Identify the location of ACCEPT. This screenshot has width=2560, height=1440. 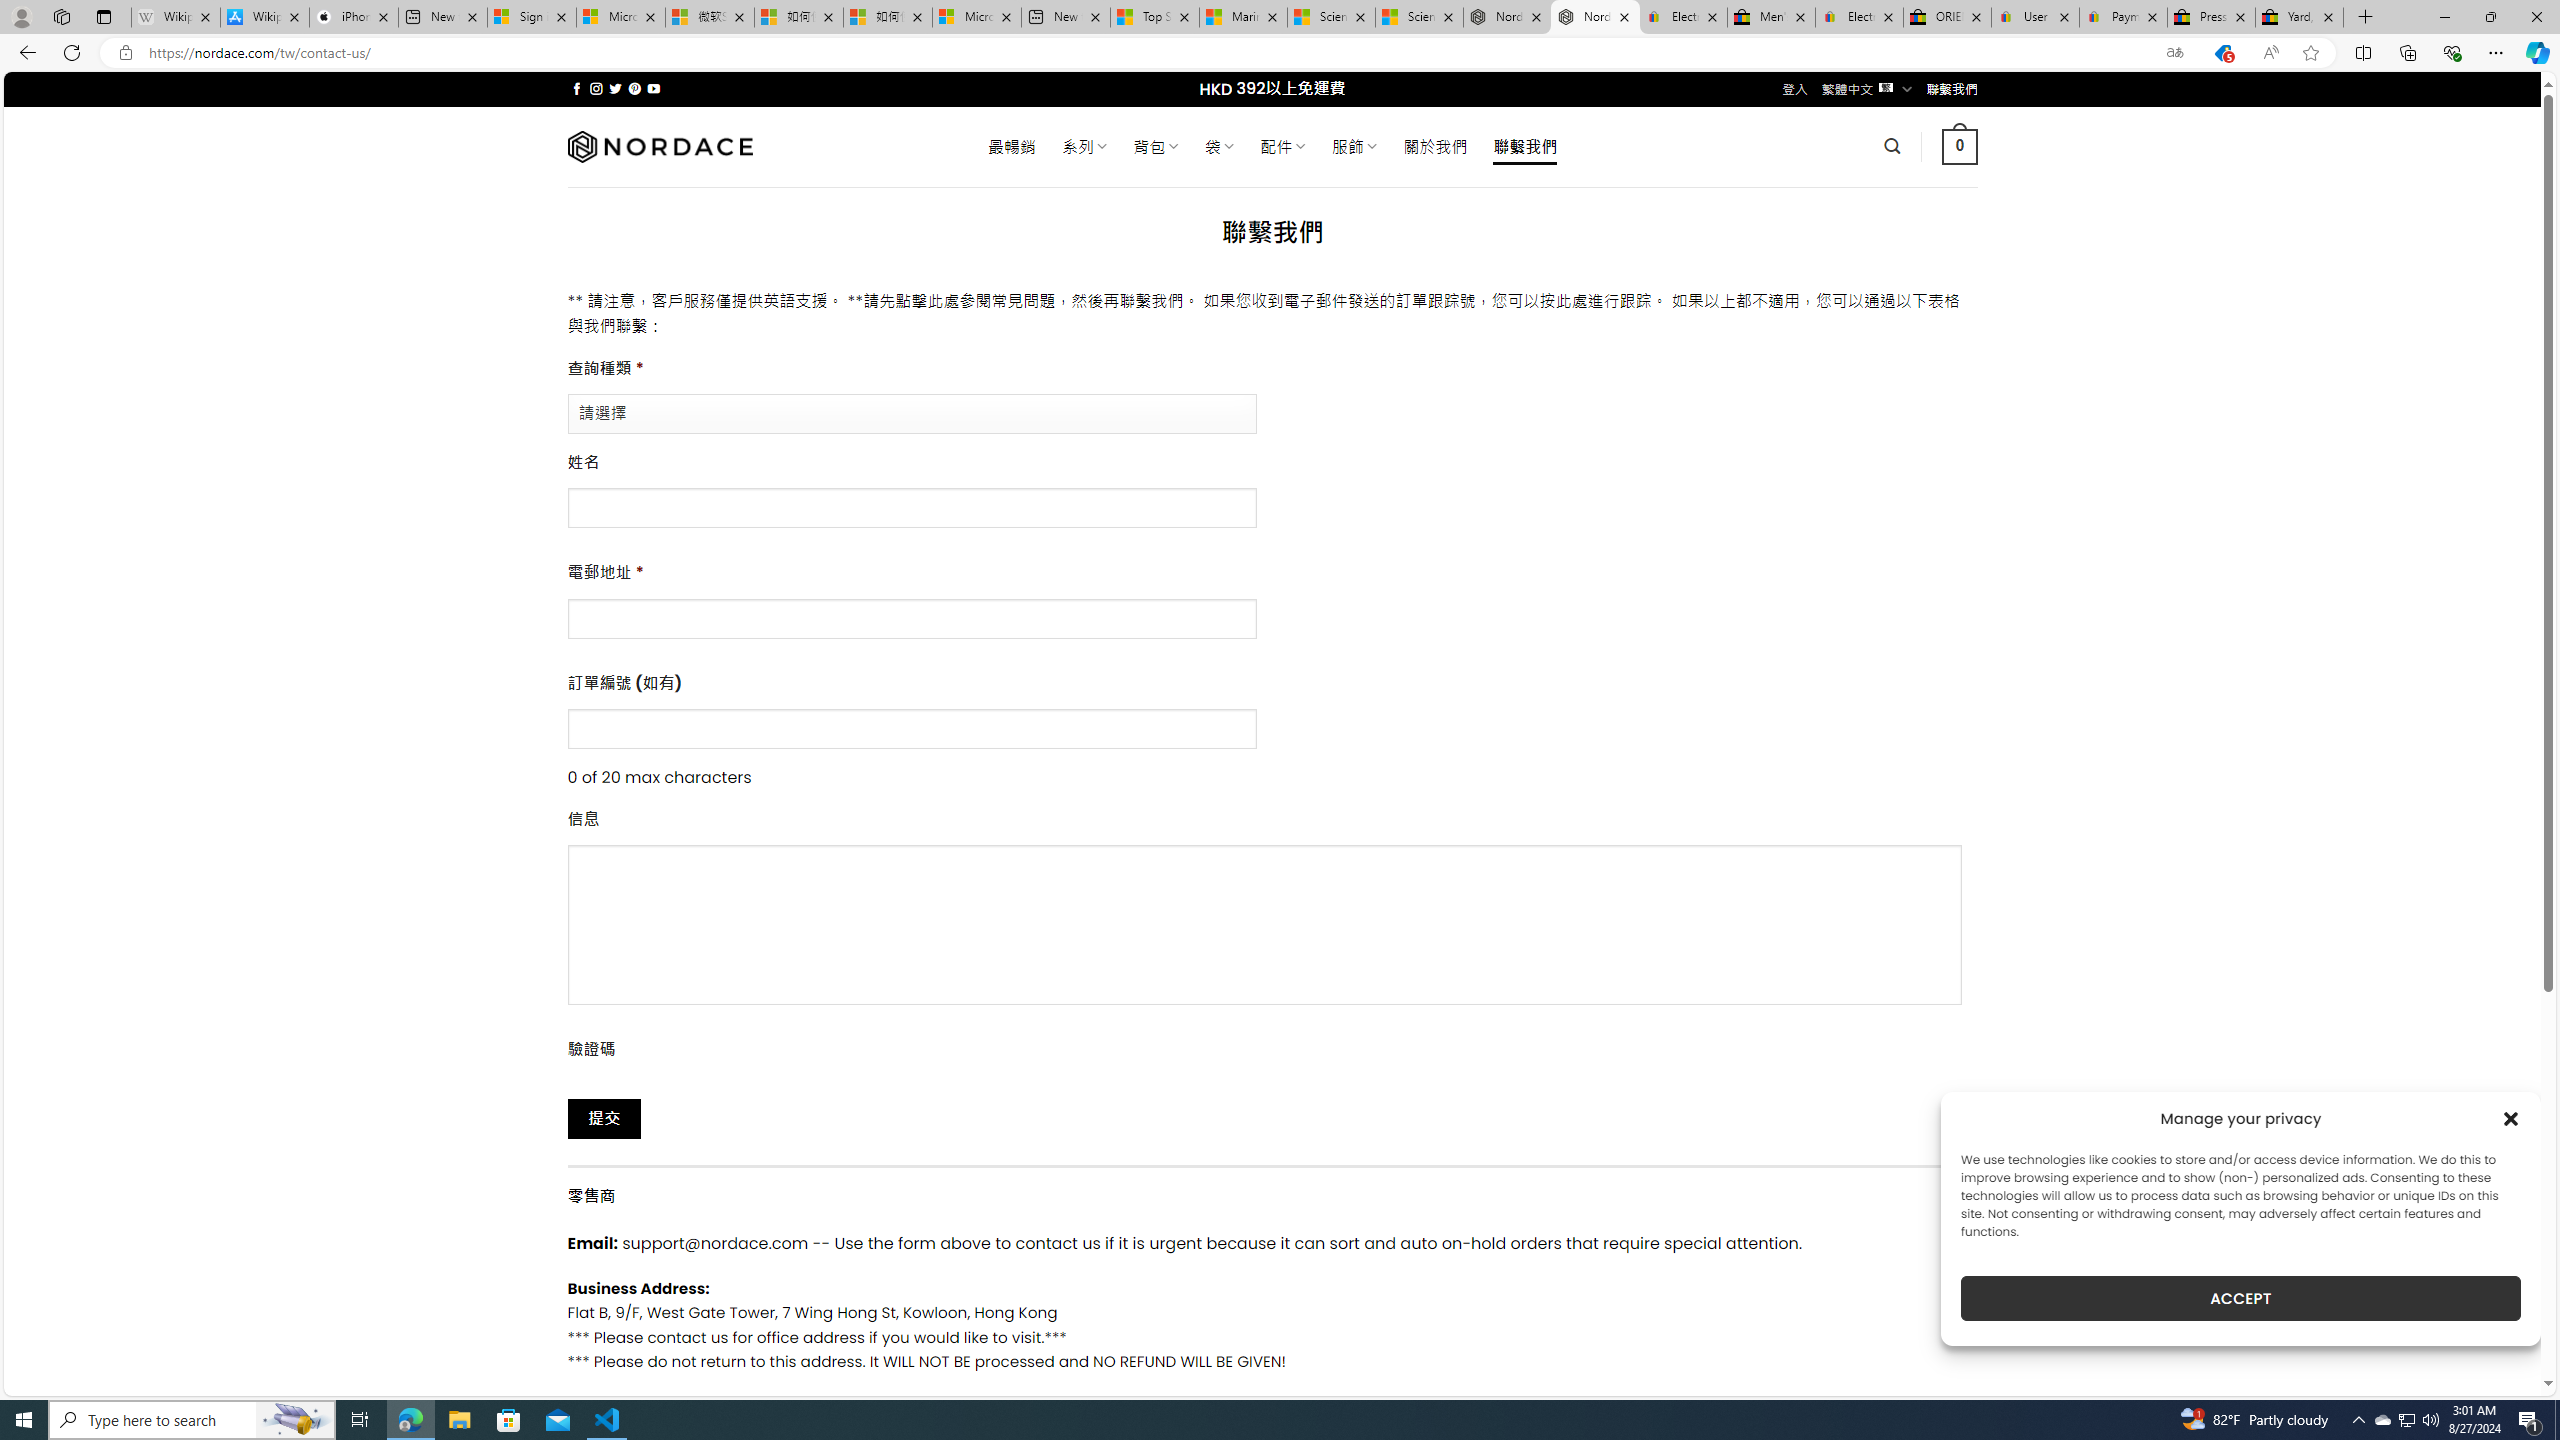
(2240, 1298).